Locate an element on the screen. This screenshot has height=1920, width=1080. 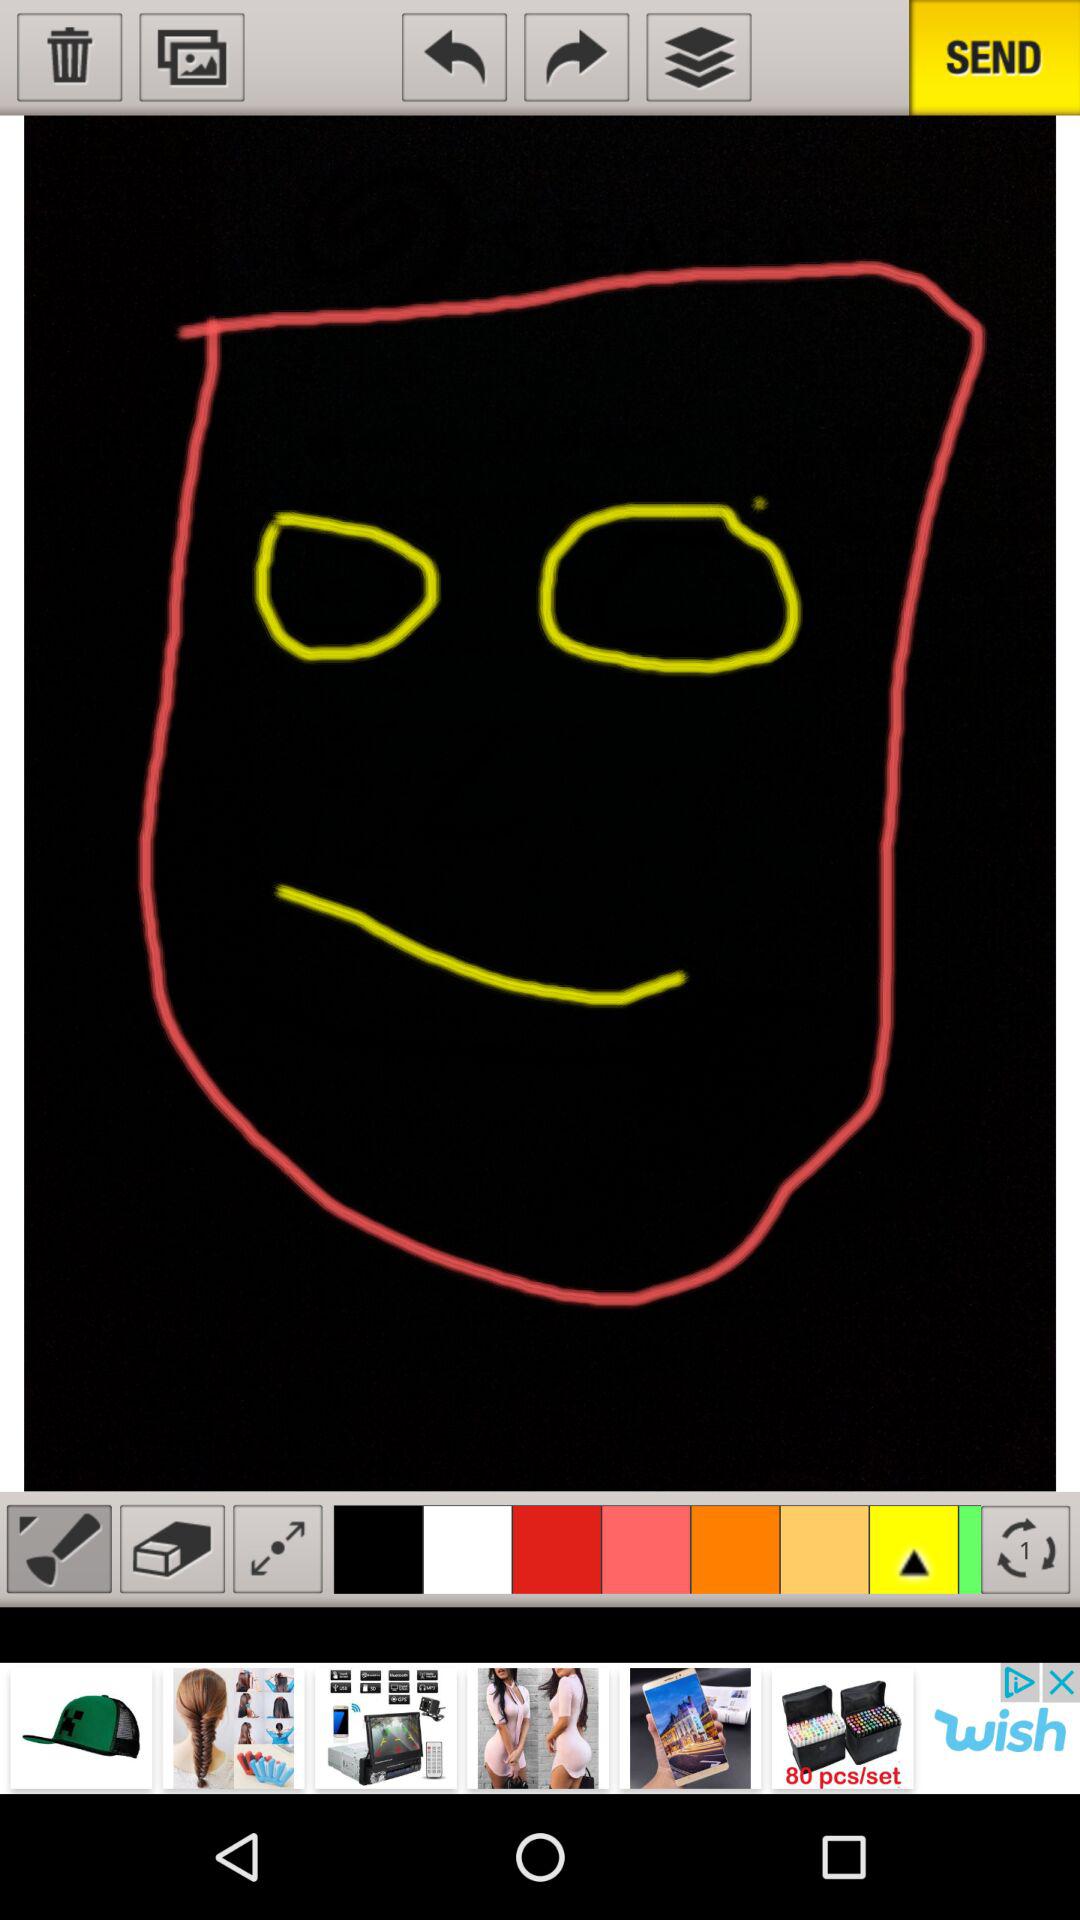
use paintbrush is located at coordinates (58, 1548).